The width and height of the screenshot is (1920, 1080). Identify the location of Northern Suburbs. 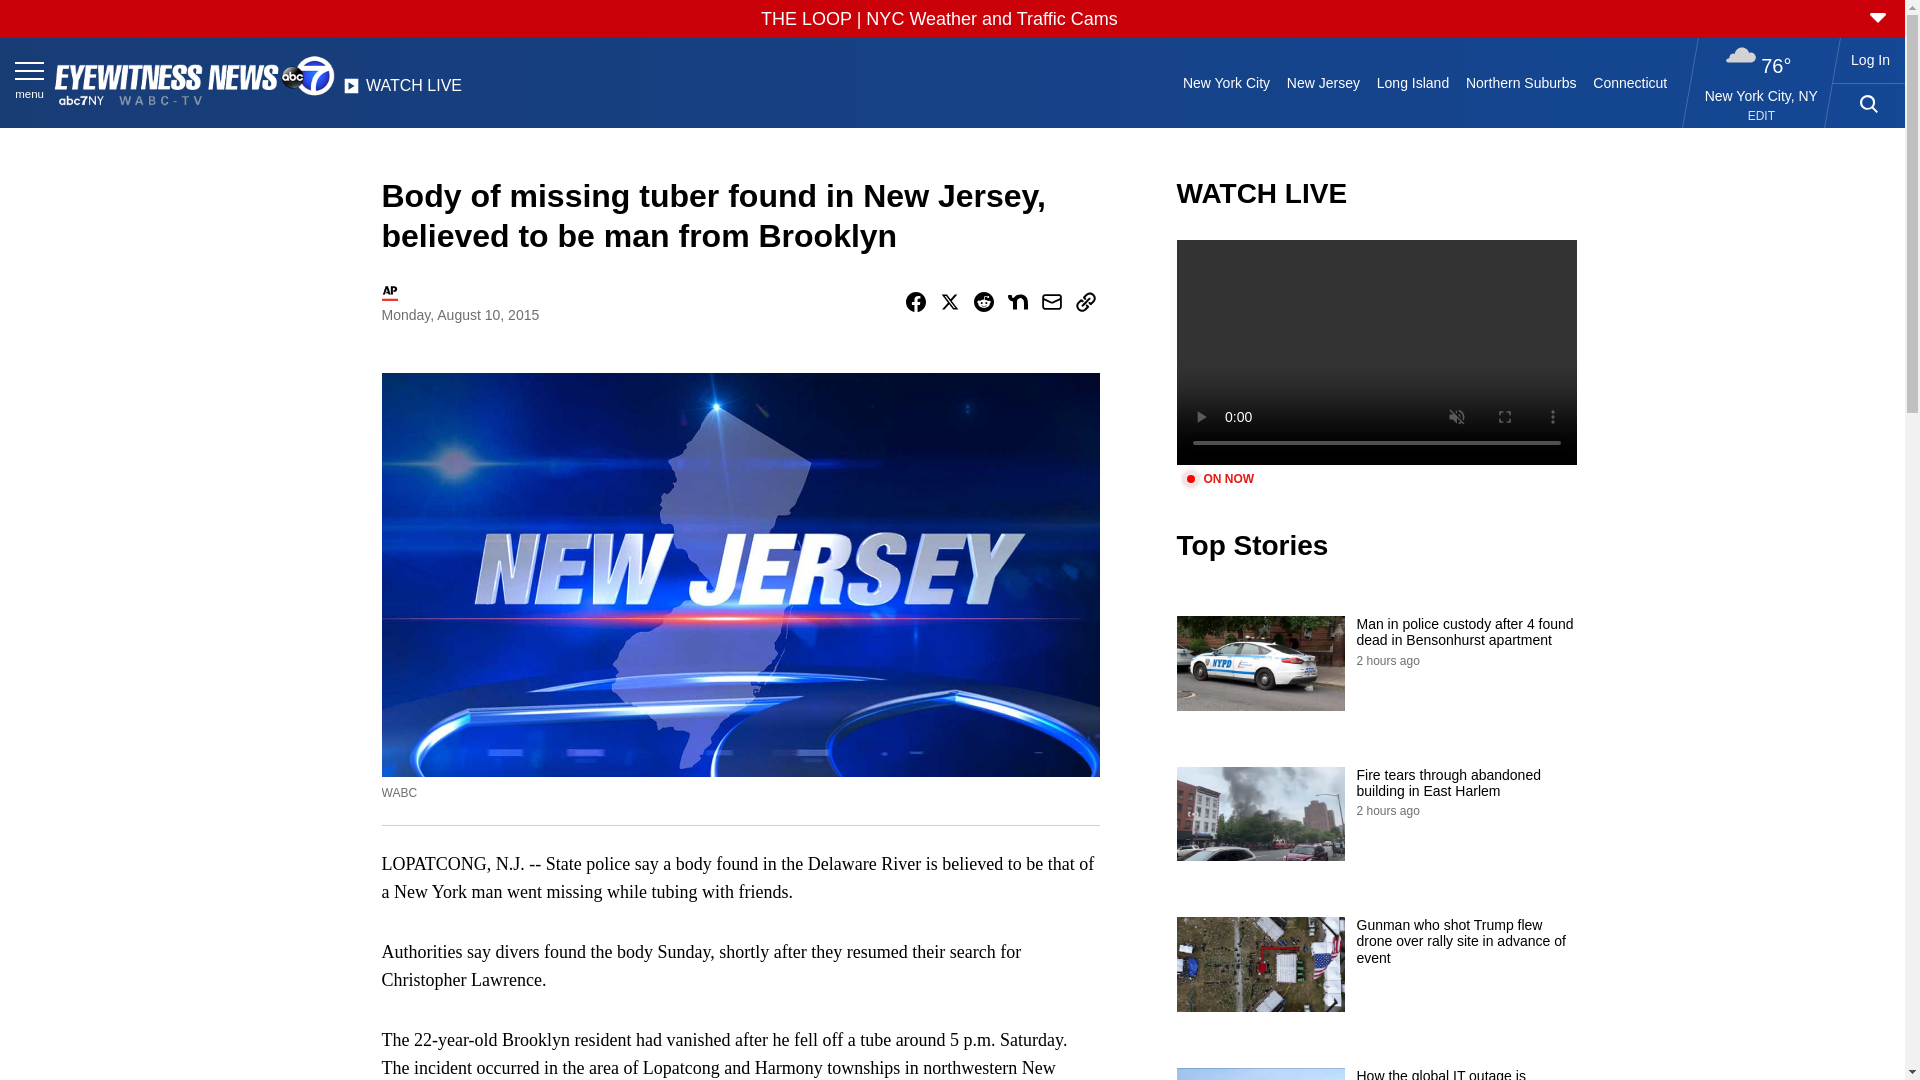
(1521, 82).